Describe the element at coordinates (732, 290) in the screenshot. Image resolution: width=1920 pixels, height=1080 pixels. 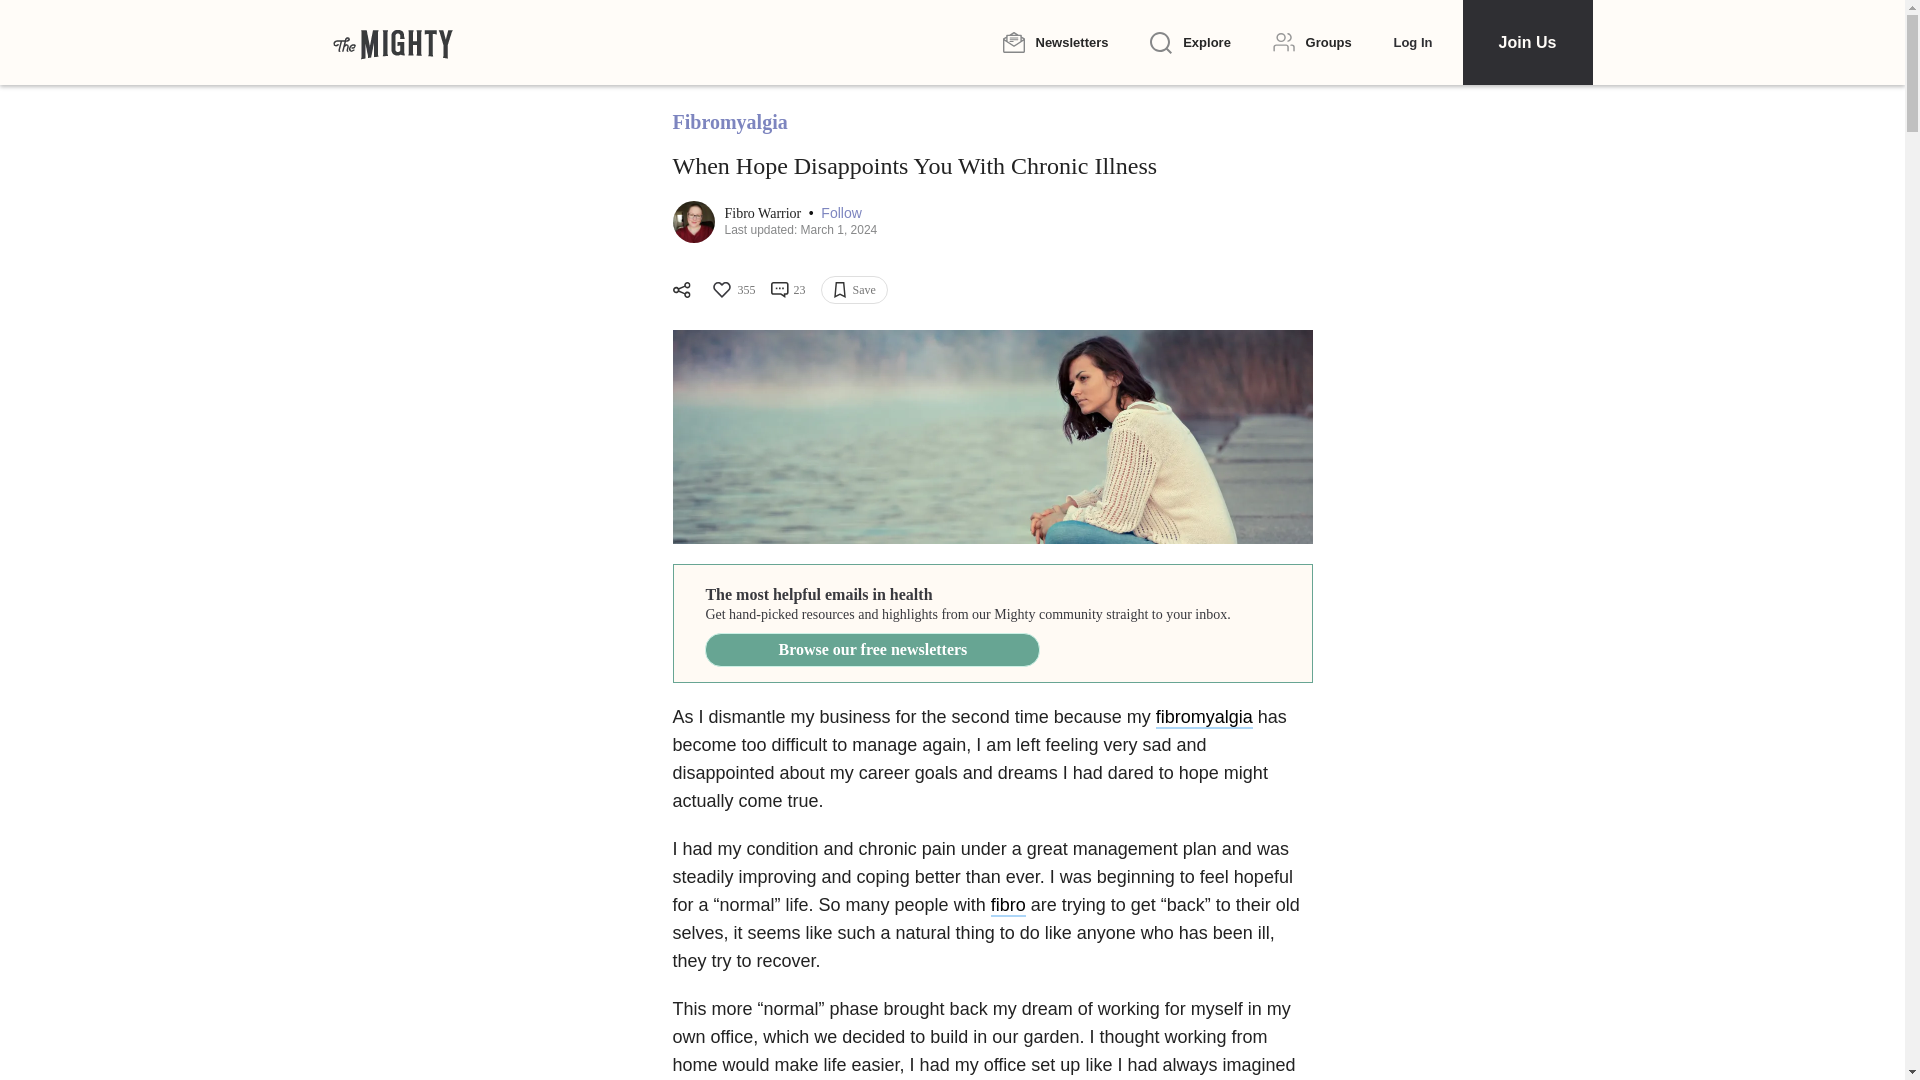
I see `355` at that location.